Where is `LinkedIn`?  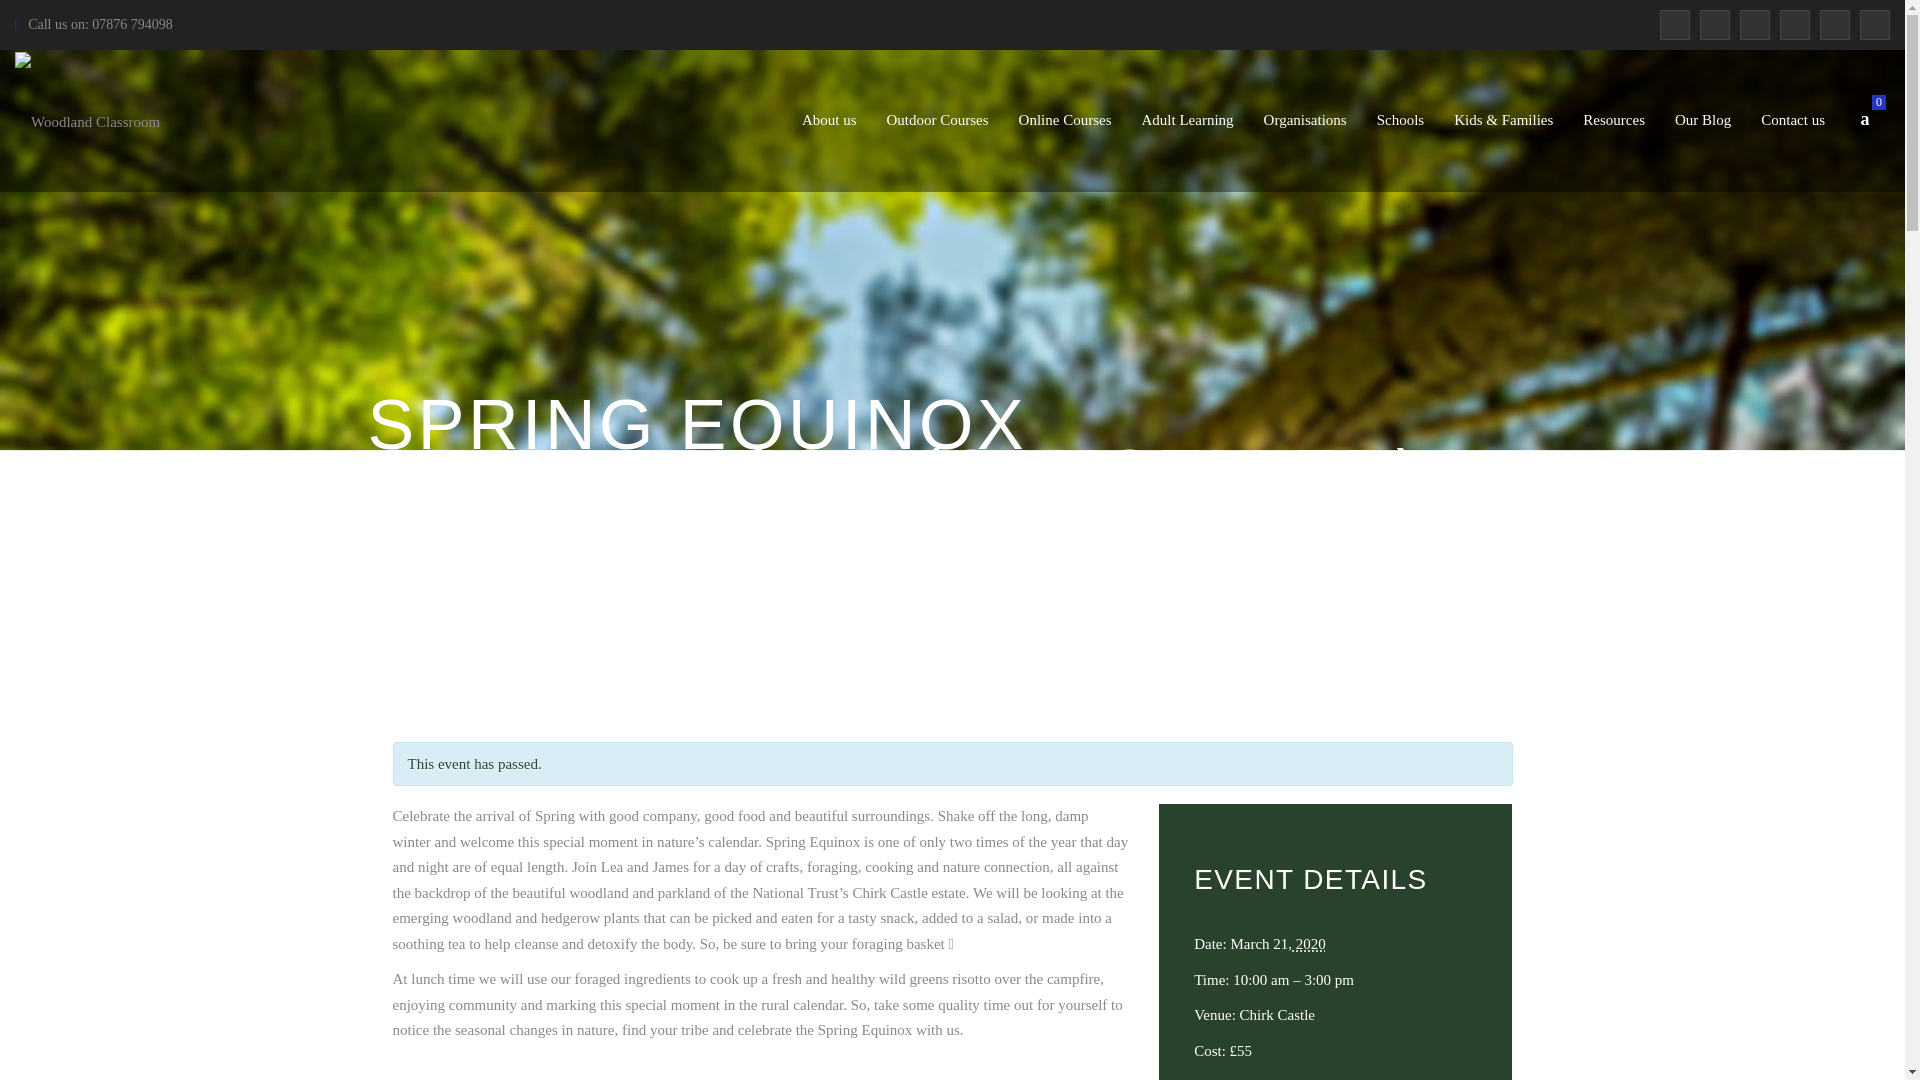 LinkedIn is located at coordinates (1794, 24).